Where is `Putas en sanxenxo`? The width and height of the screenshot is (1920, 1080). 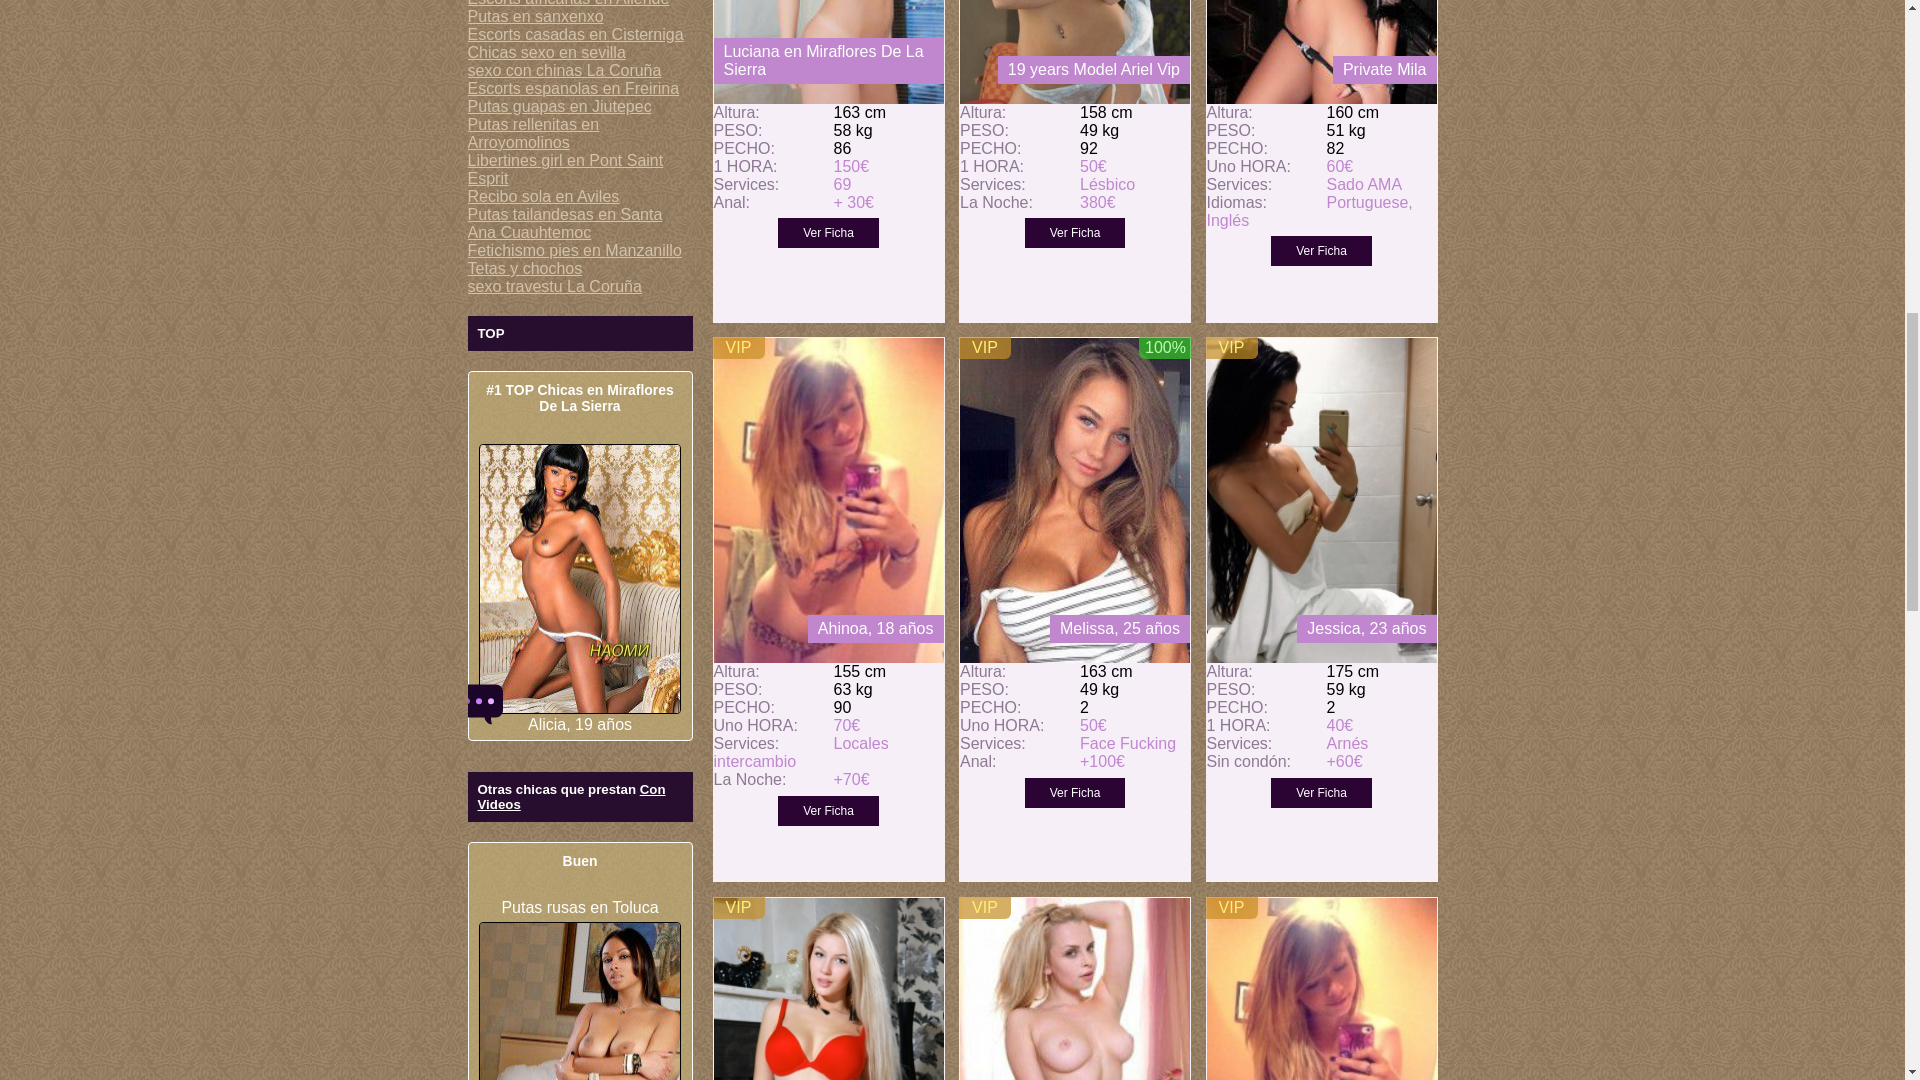 Putas en sanxenxo is located at coordinates (536, 16).